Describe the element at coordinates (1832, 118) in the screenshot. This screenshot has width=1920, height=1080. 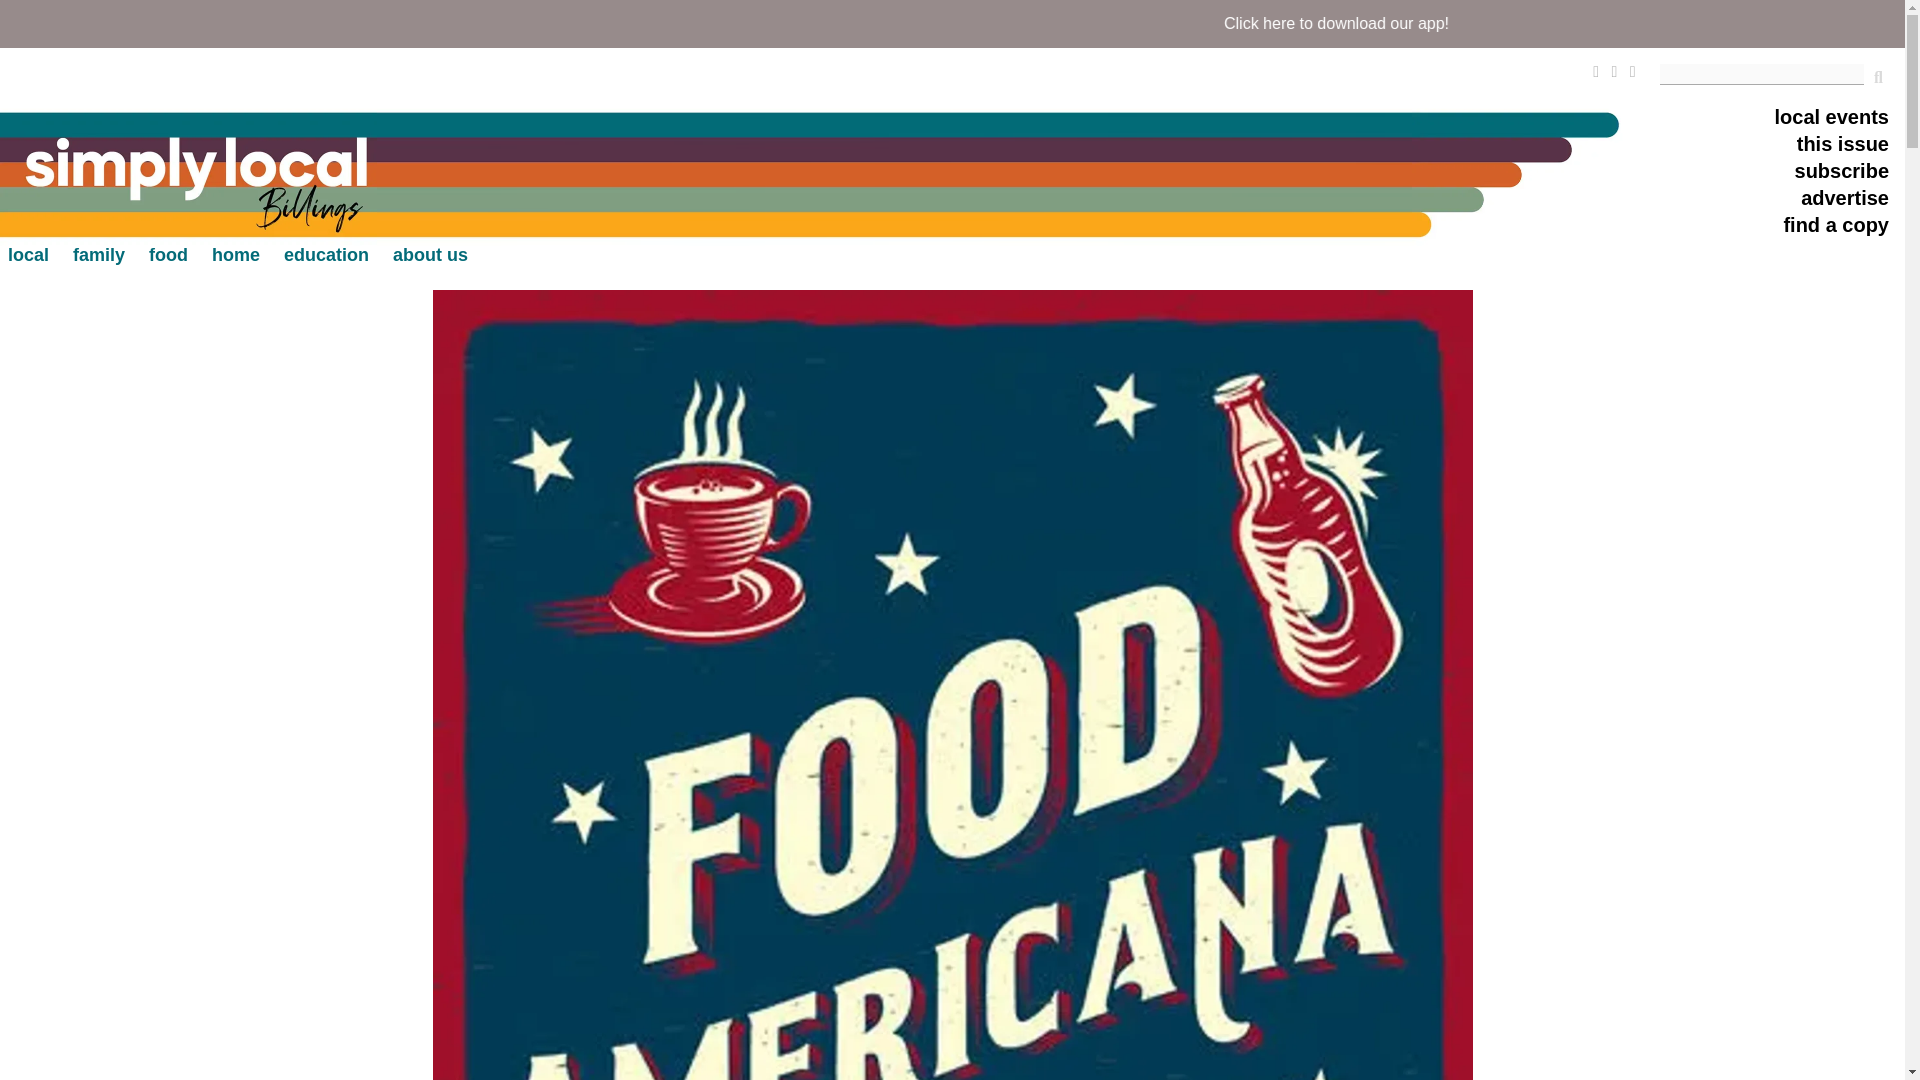
I see `local events` at that location.